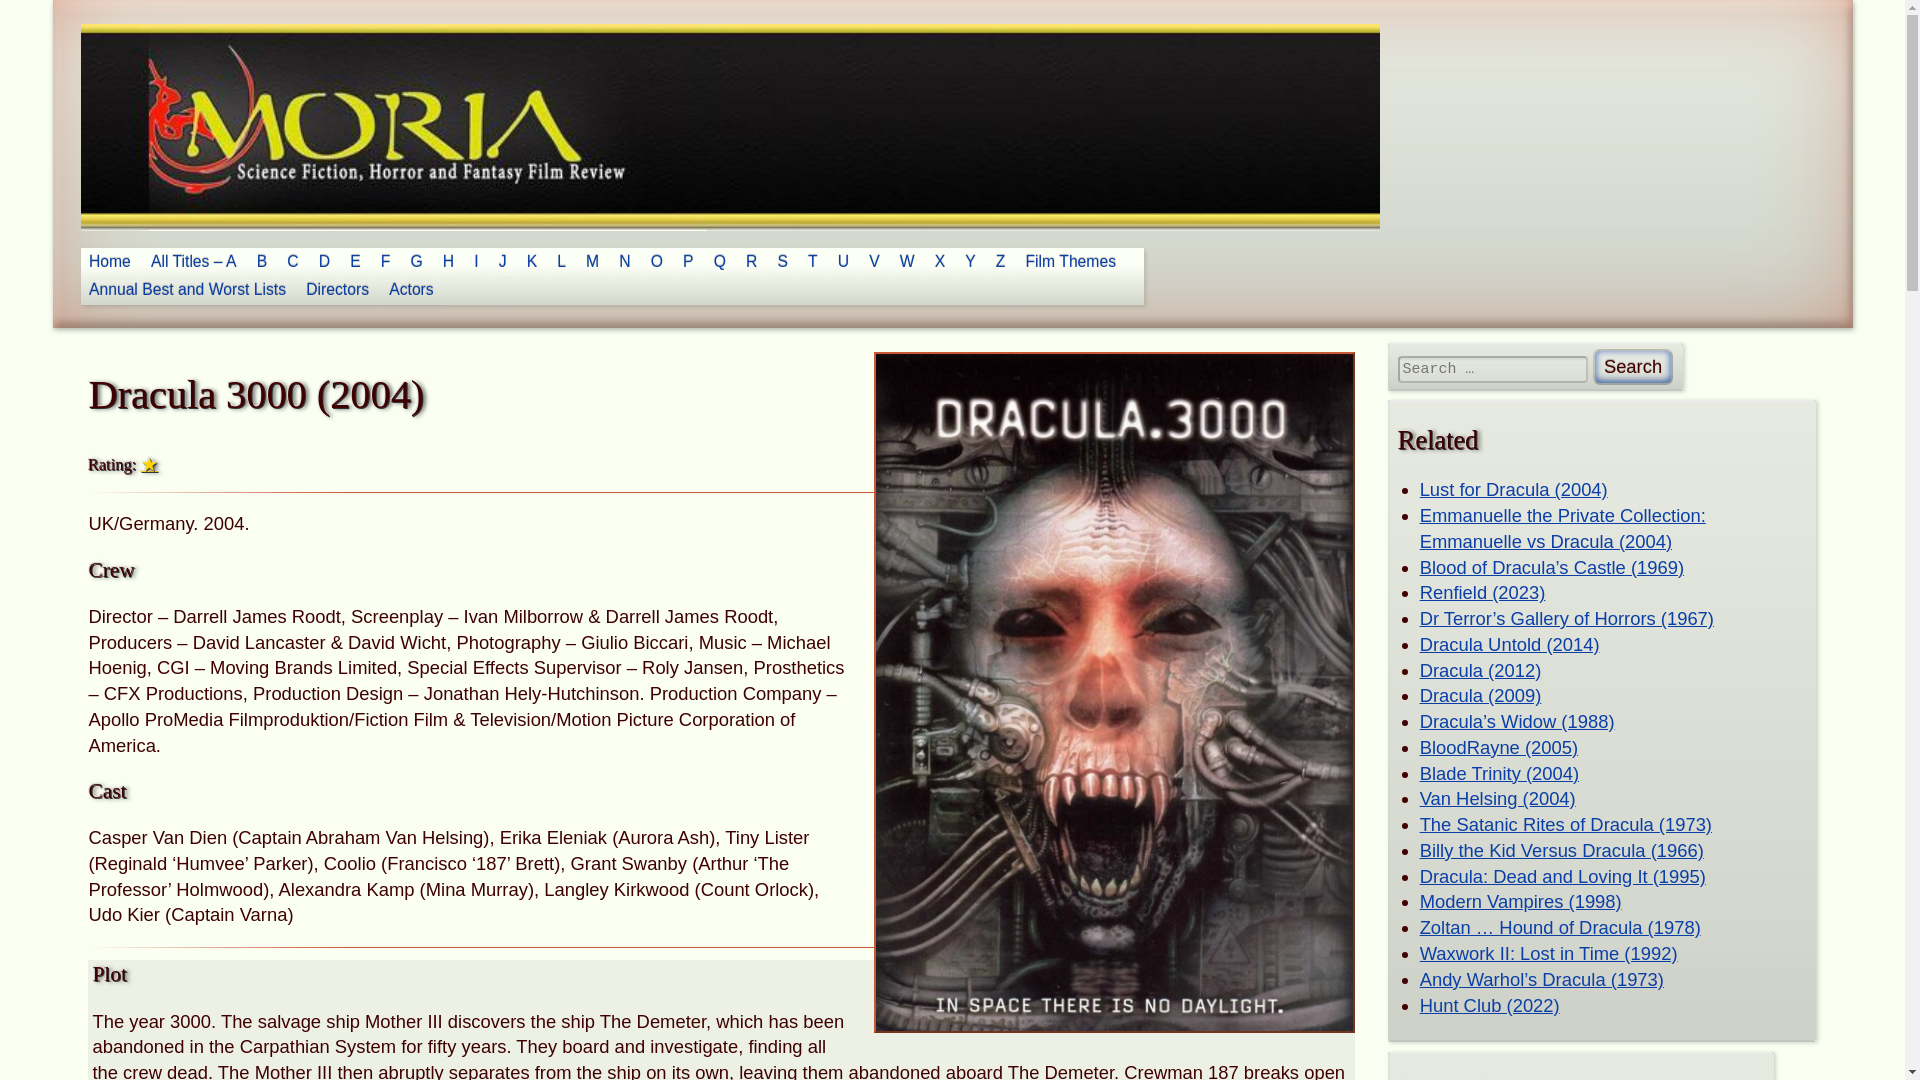 This screenshot has width=1920, height=1080. I want to click on Y, so click(970, 262).